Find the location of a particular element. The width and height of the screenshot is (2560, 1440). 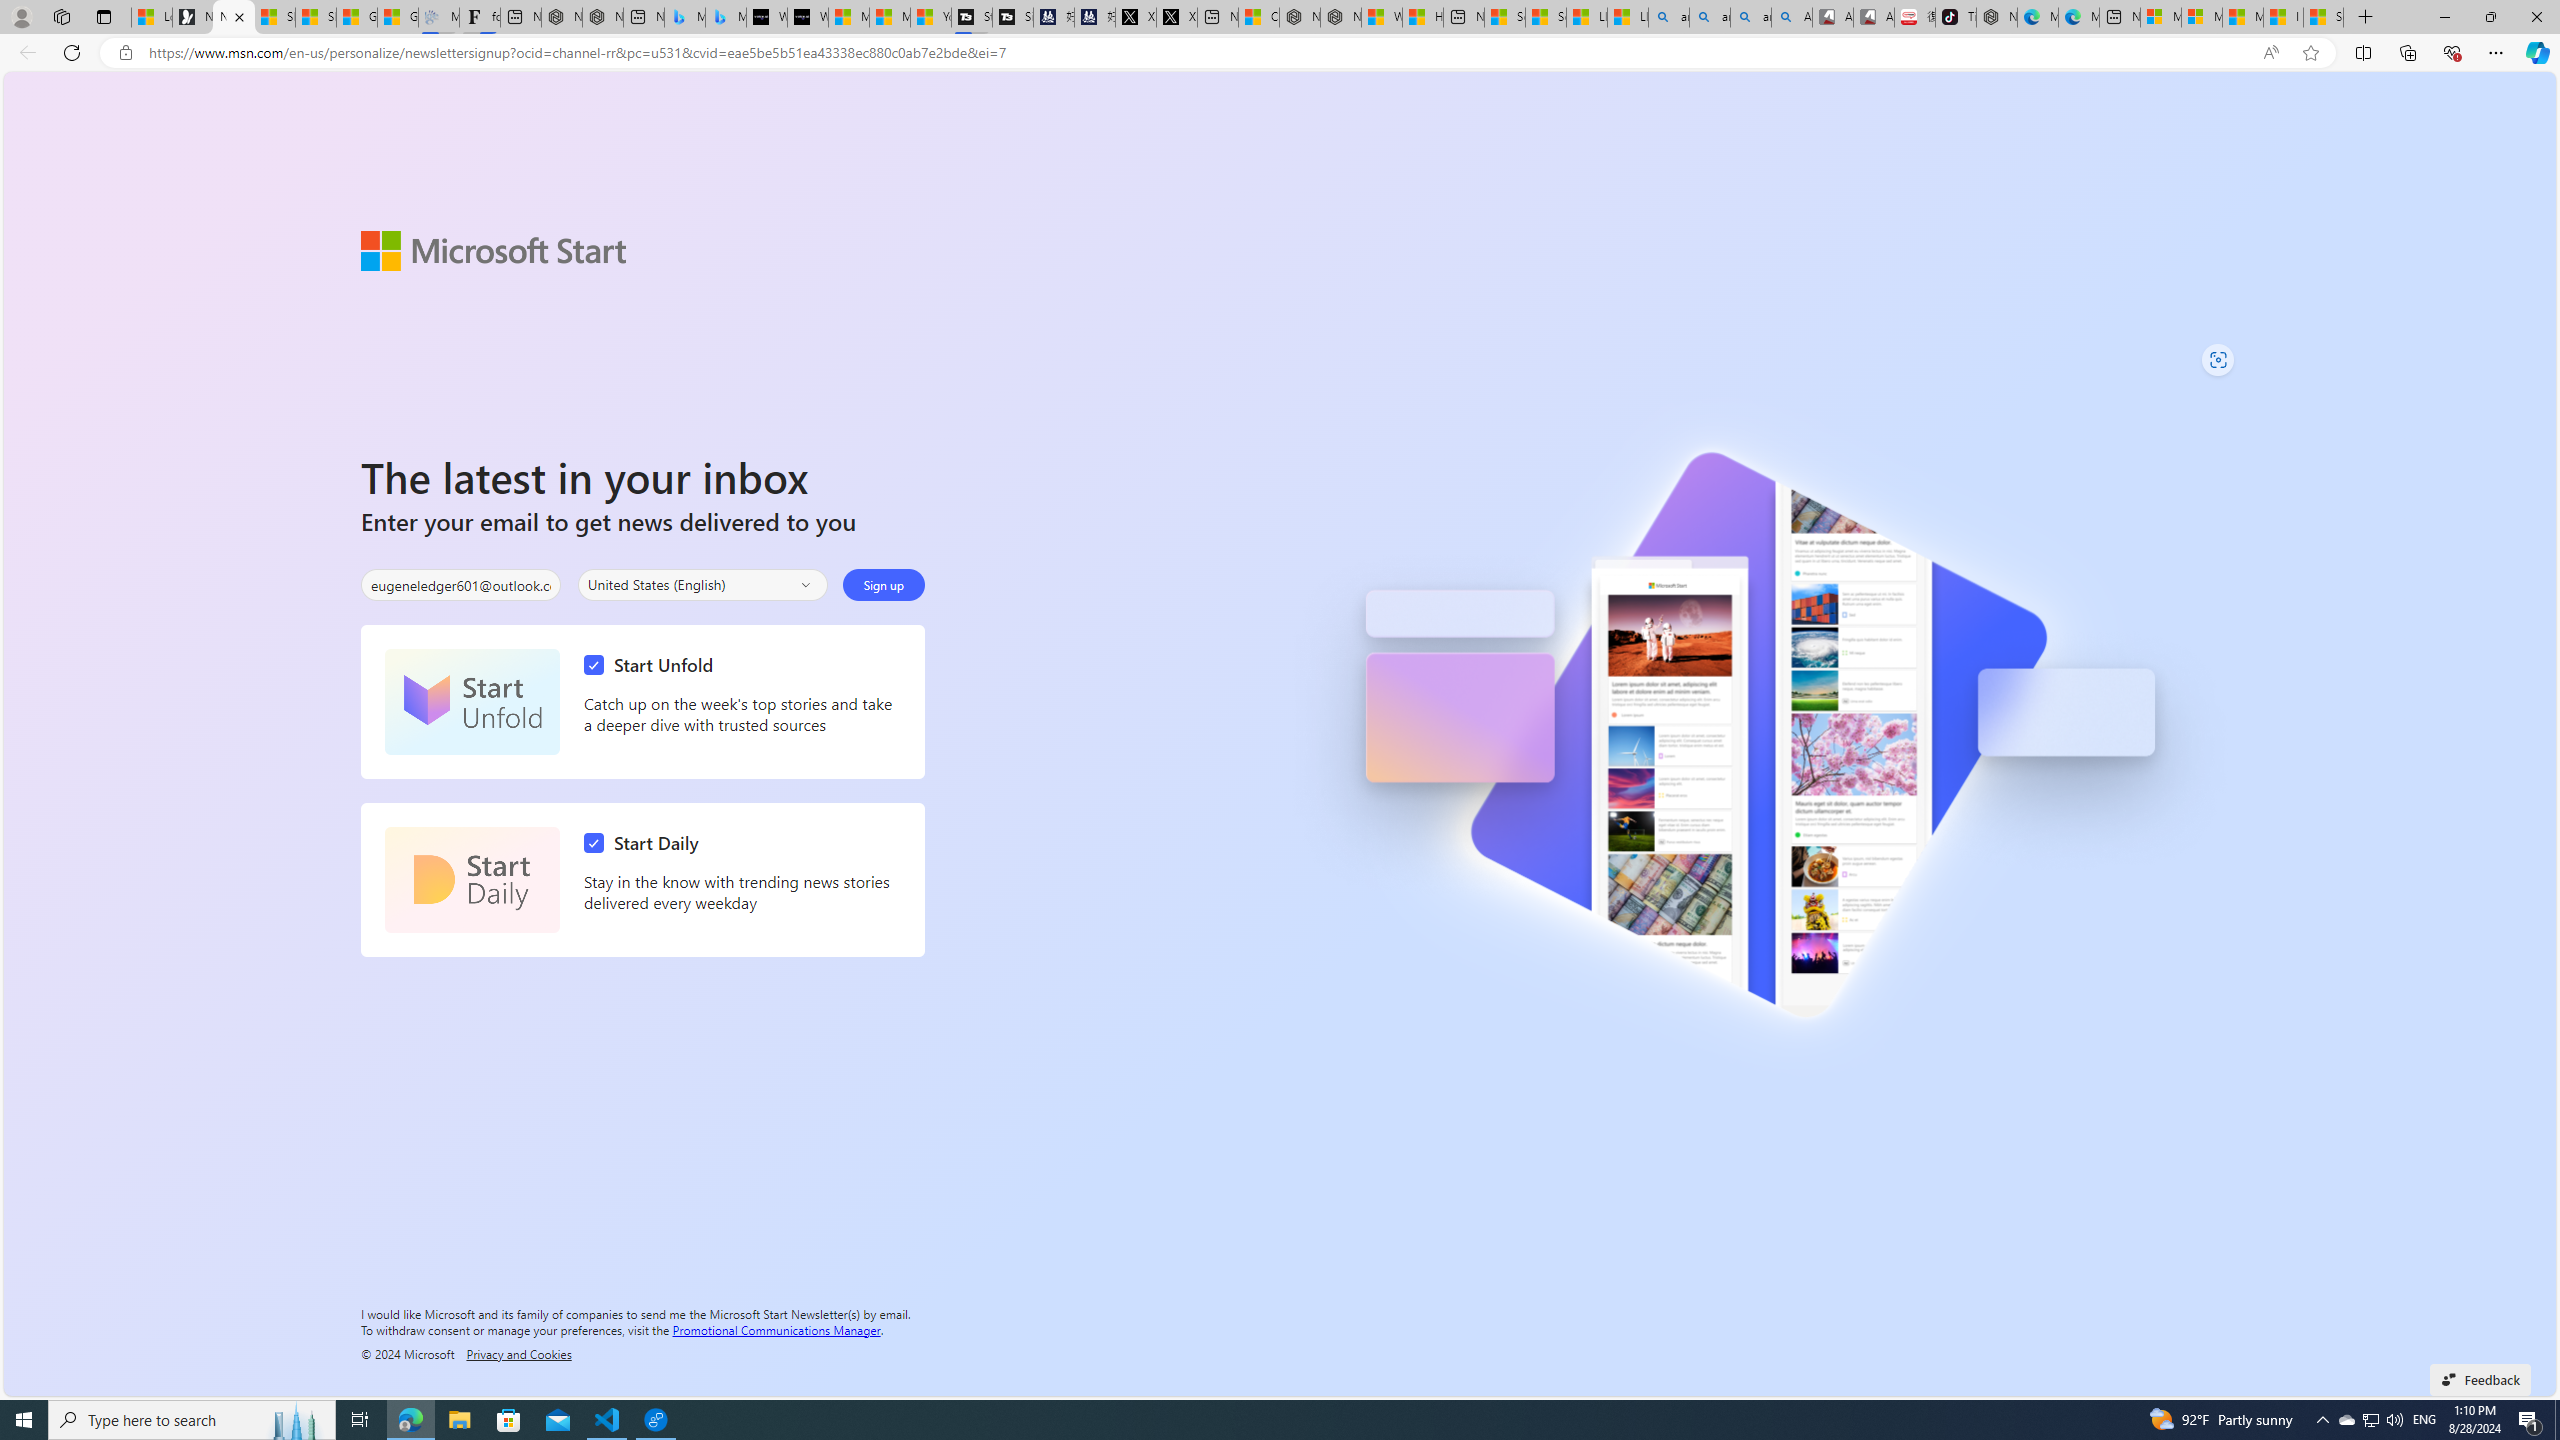

X is located at coordinates (1176, 17).